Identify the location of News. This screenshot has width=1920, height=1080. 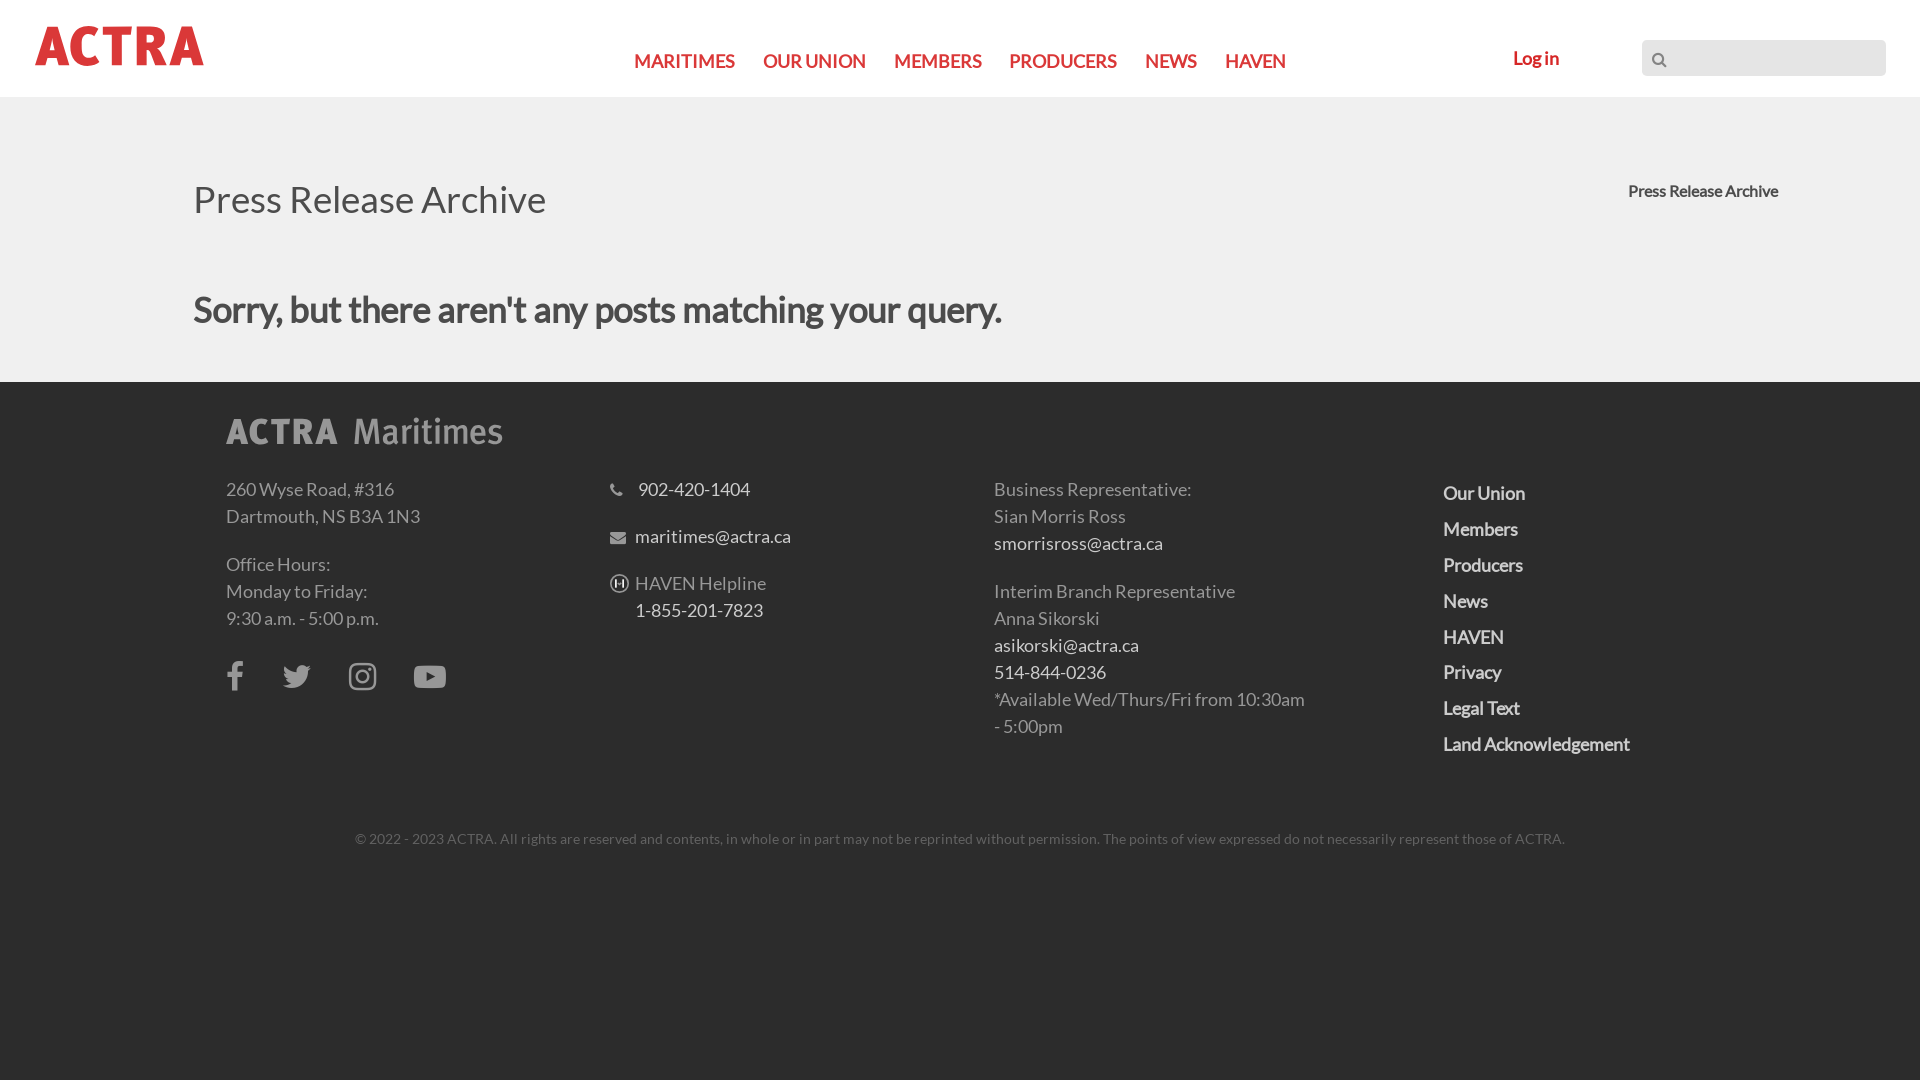
(1464, 601).